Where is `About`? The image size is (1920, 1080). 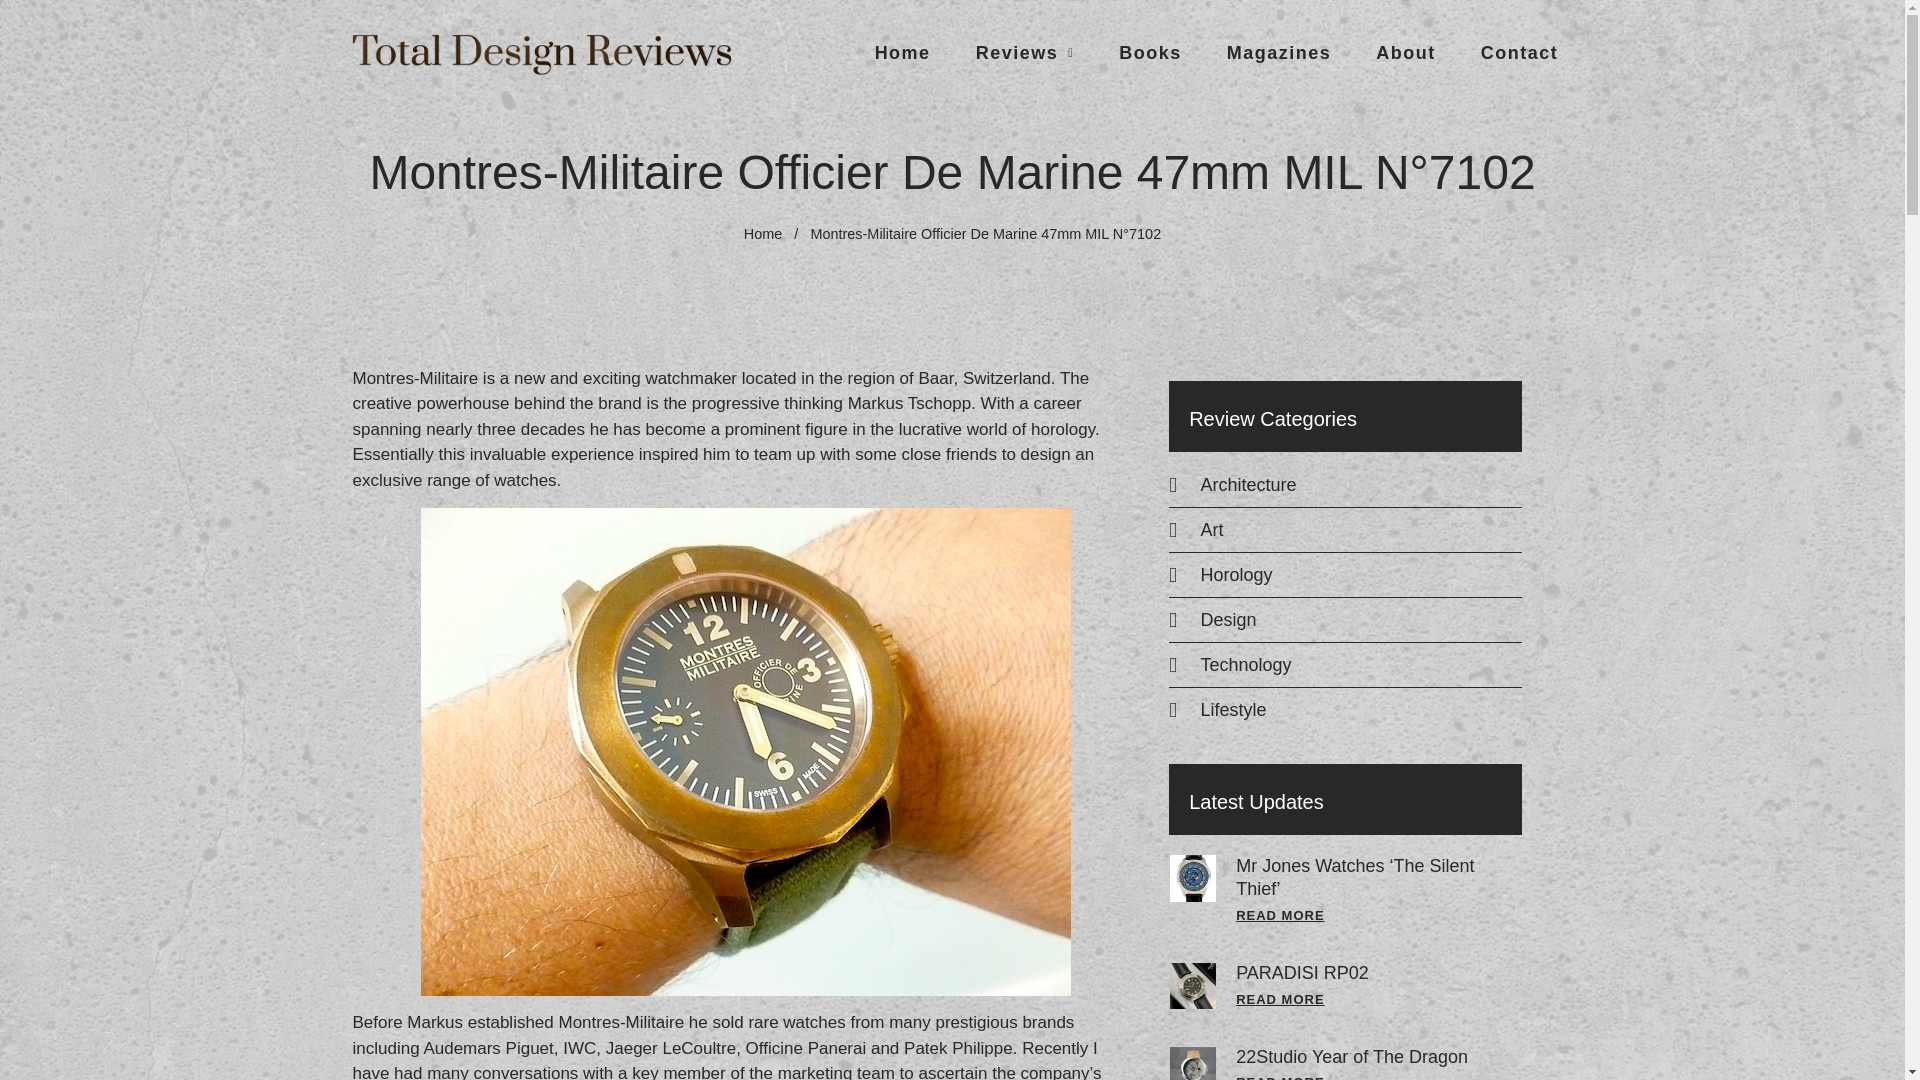
About is located at coordinates (1405, 52).